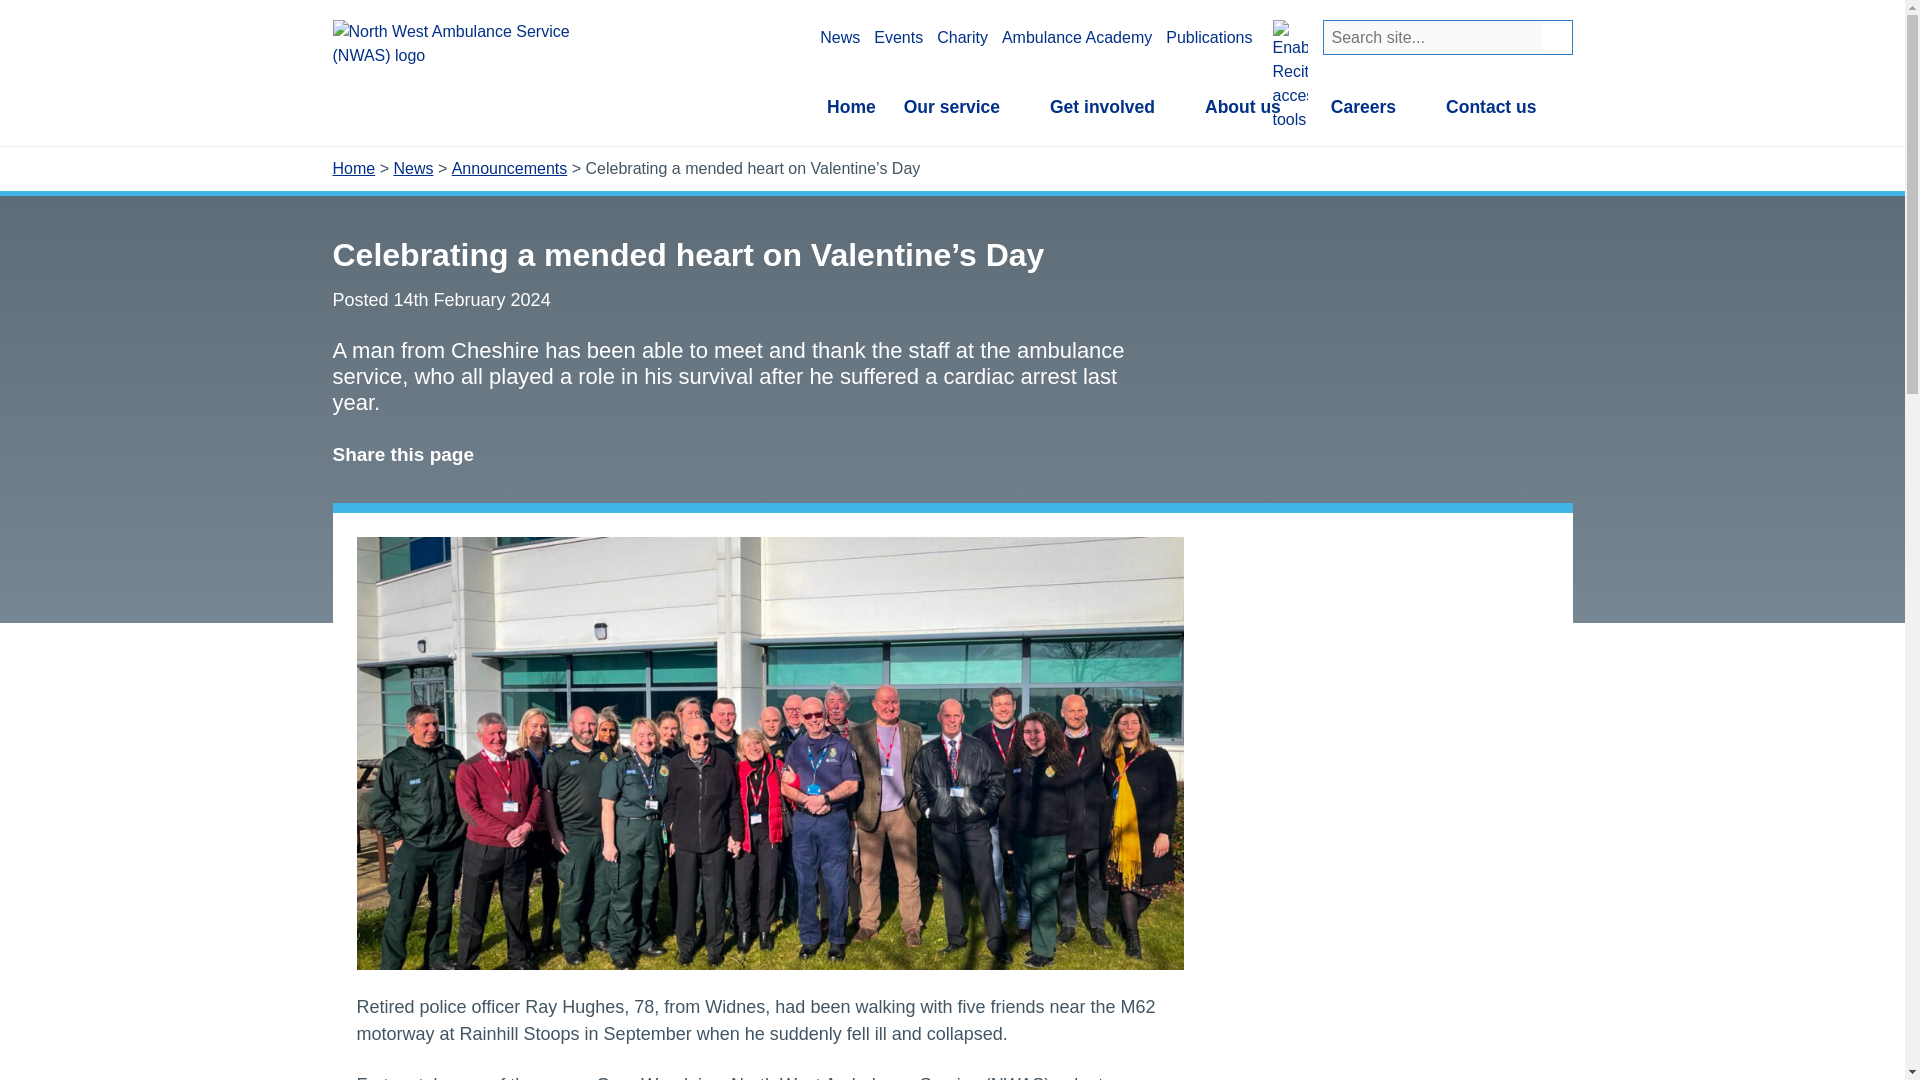 The height and width of the screenshot is (1080, 1920). What do you see at coordinates (898, 37) in the screenshot?
I see `Events` at bounding box center [898, 37].